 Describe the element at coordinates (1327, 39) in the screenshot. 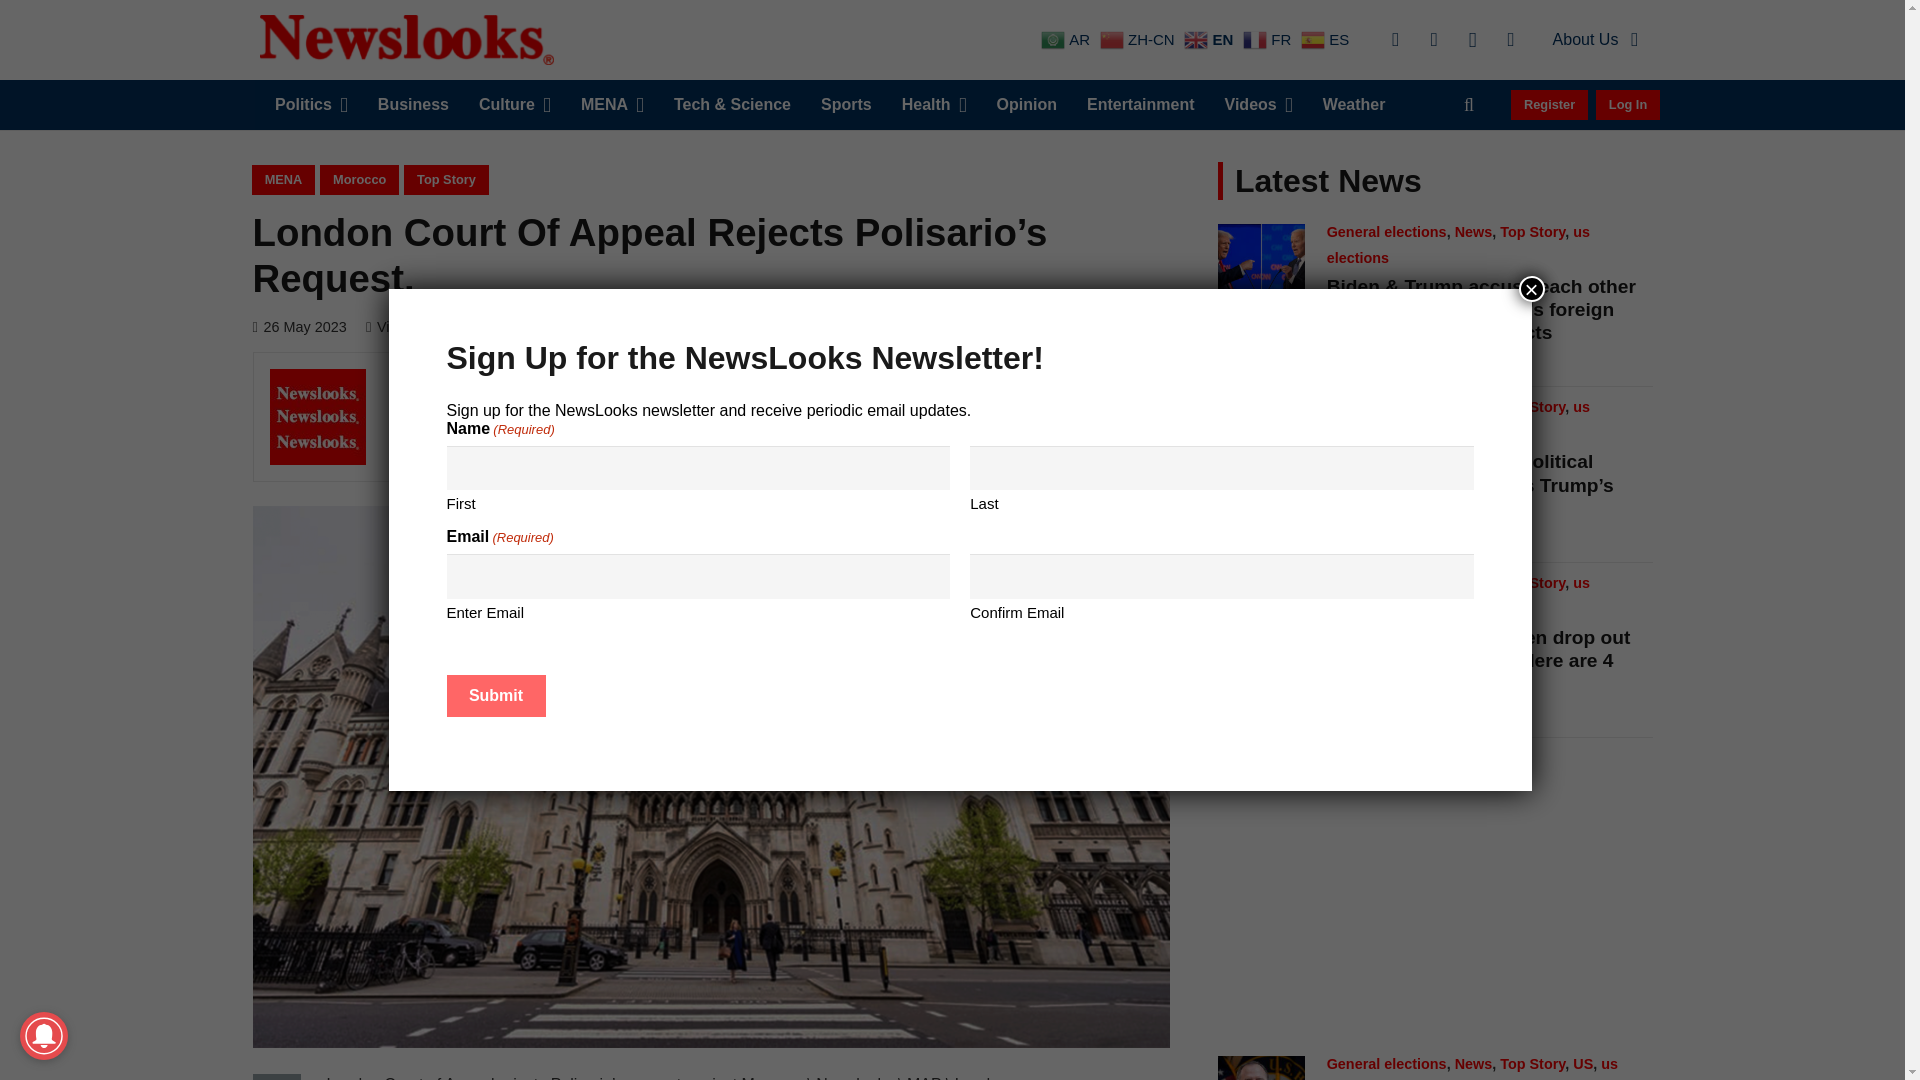

I see `Spanish` at that location.